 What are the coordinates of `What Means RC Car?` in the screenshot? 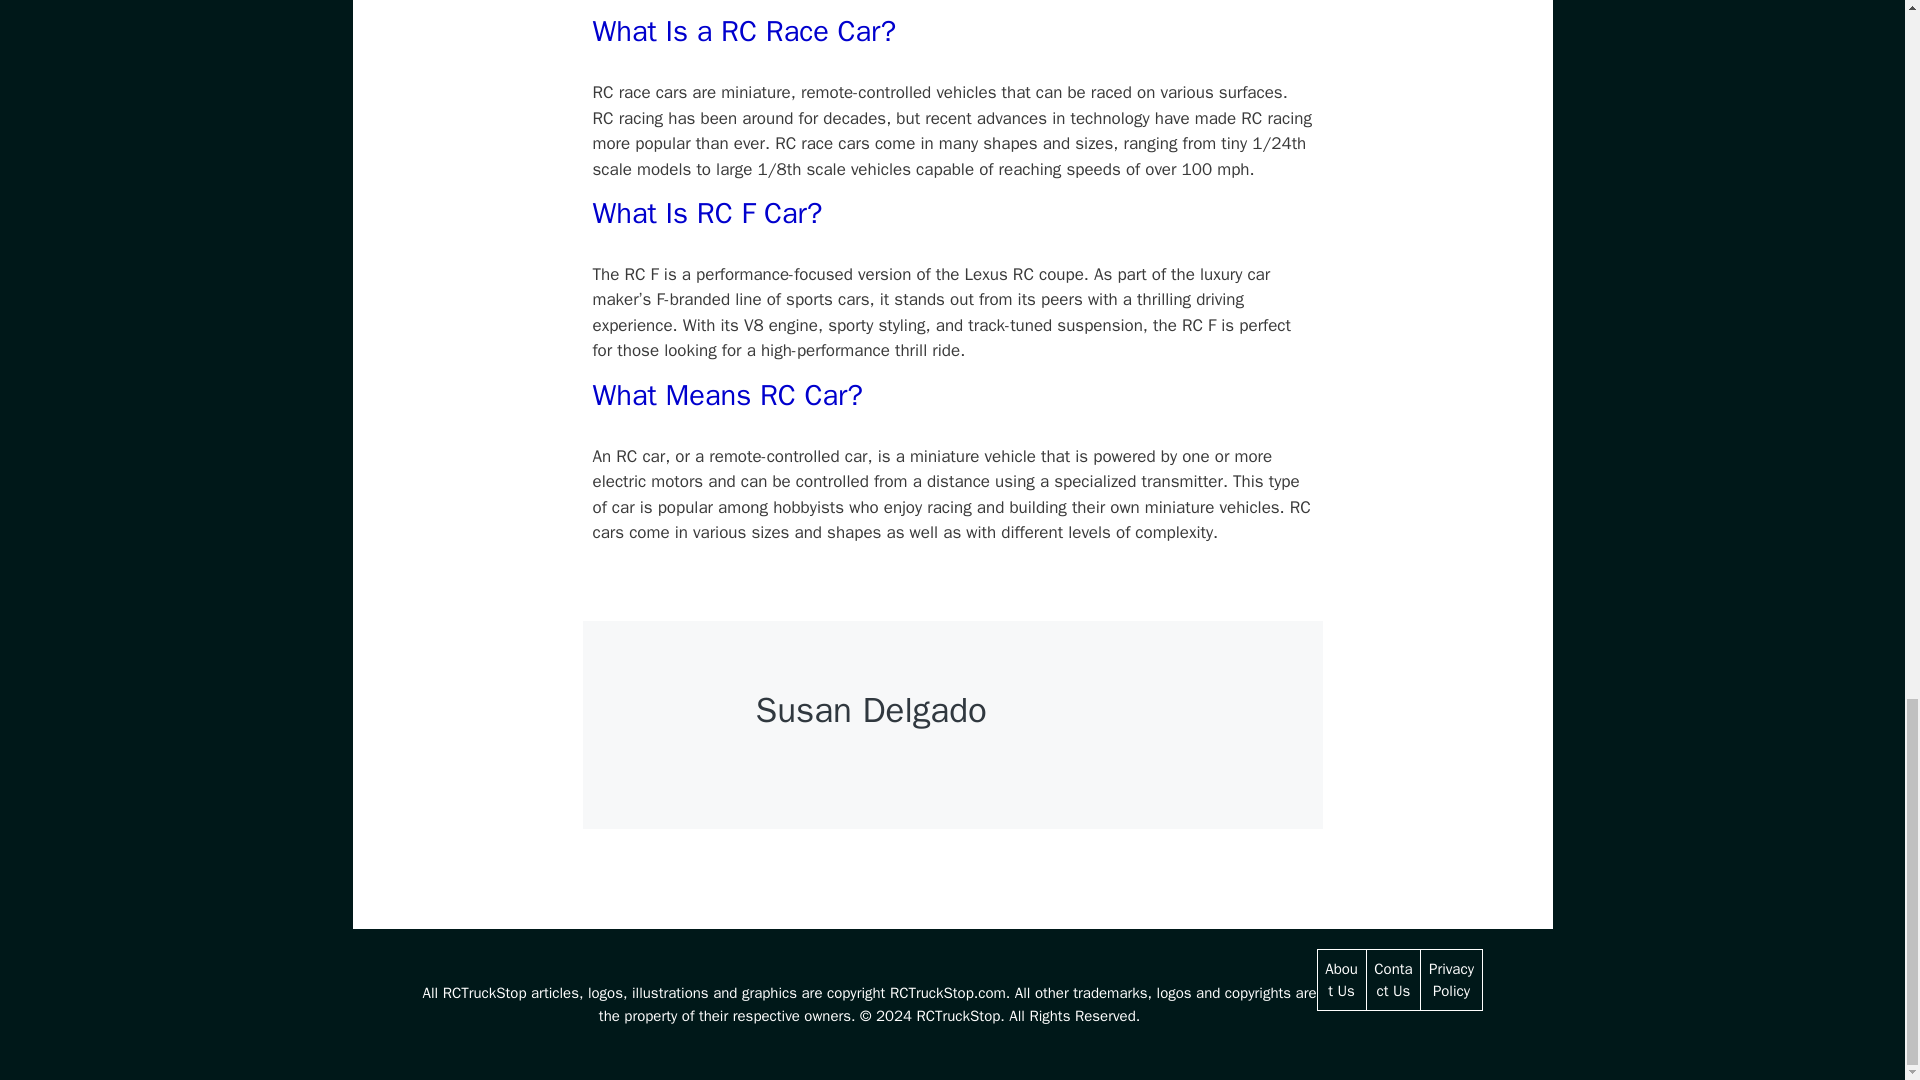 It's located at (726, 394).